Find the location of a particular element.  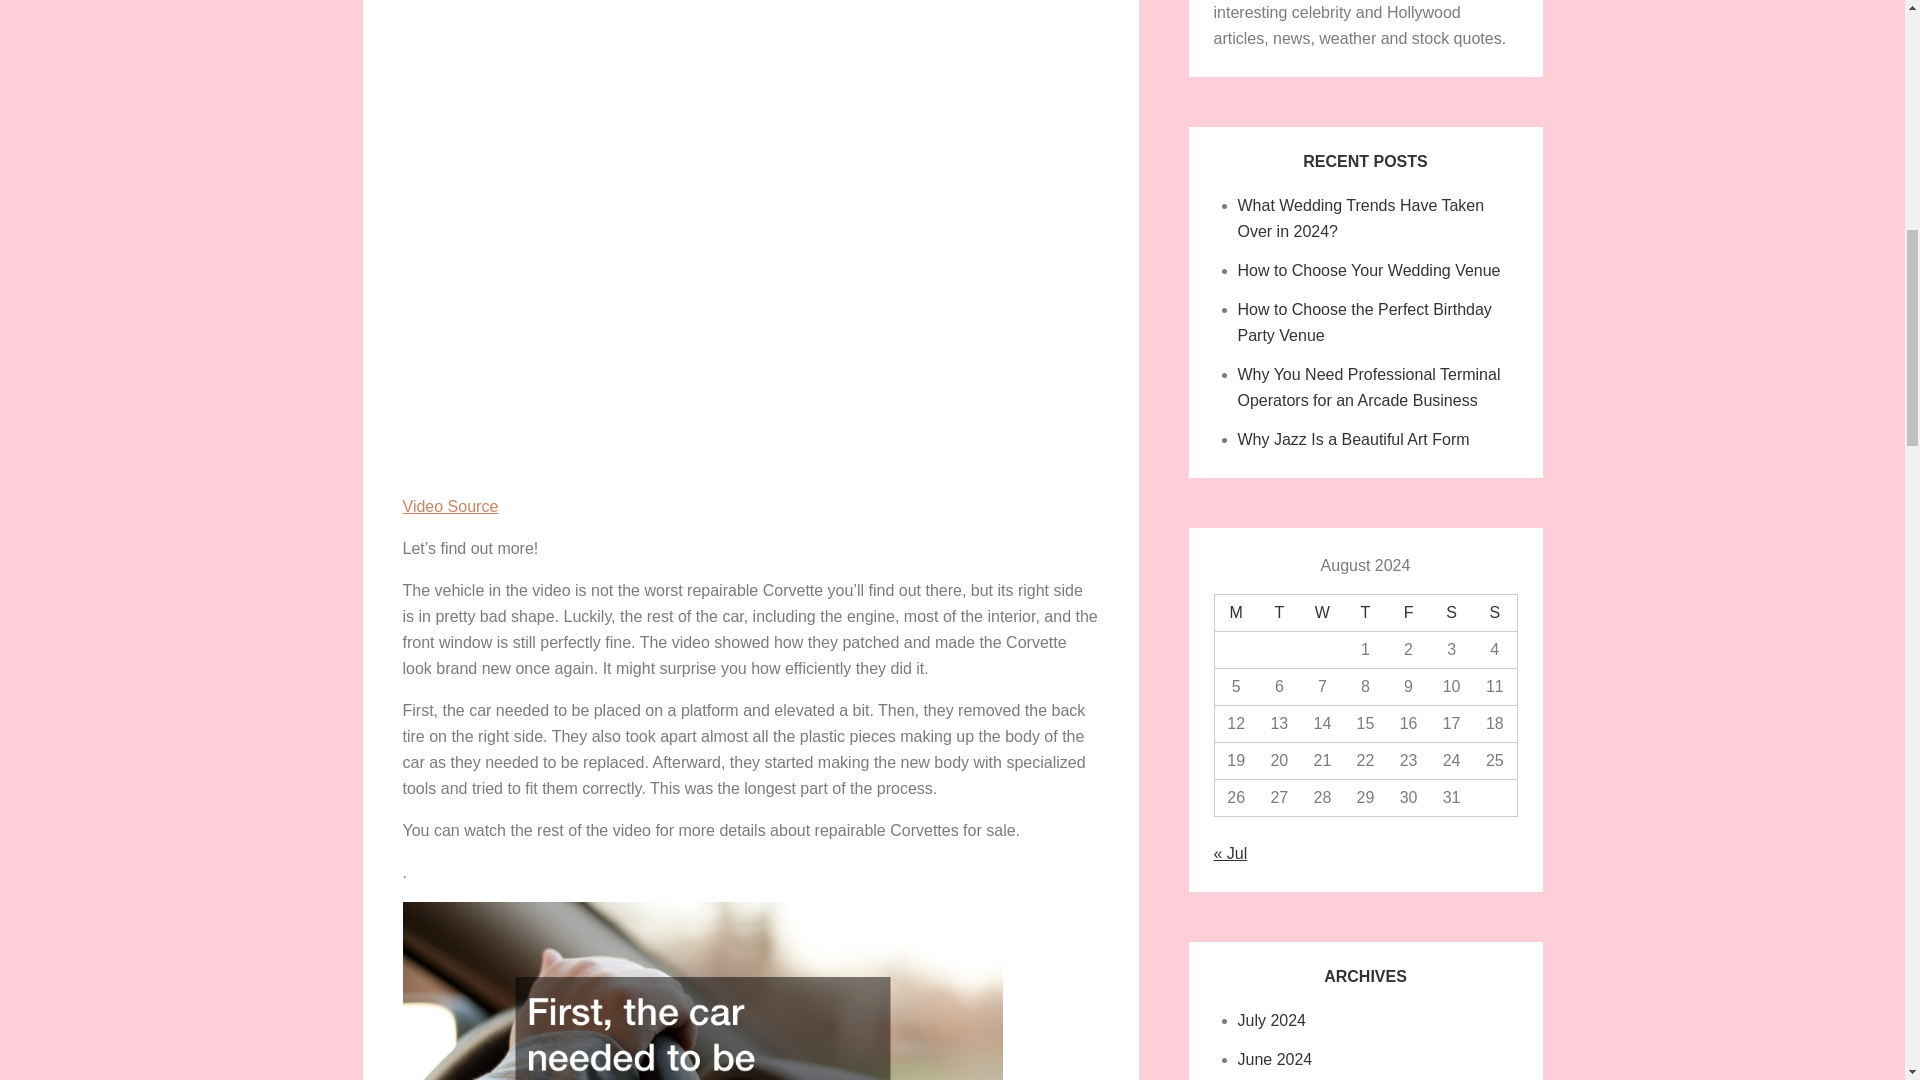

Tuesday is located at coordinates (1279, 613).